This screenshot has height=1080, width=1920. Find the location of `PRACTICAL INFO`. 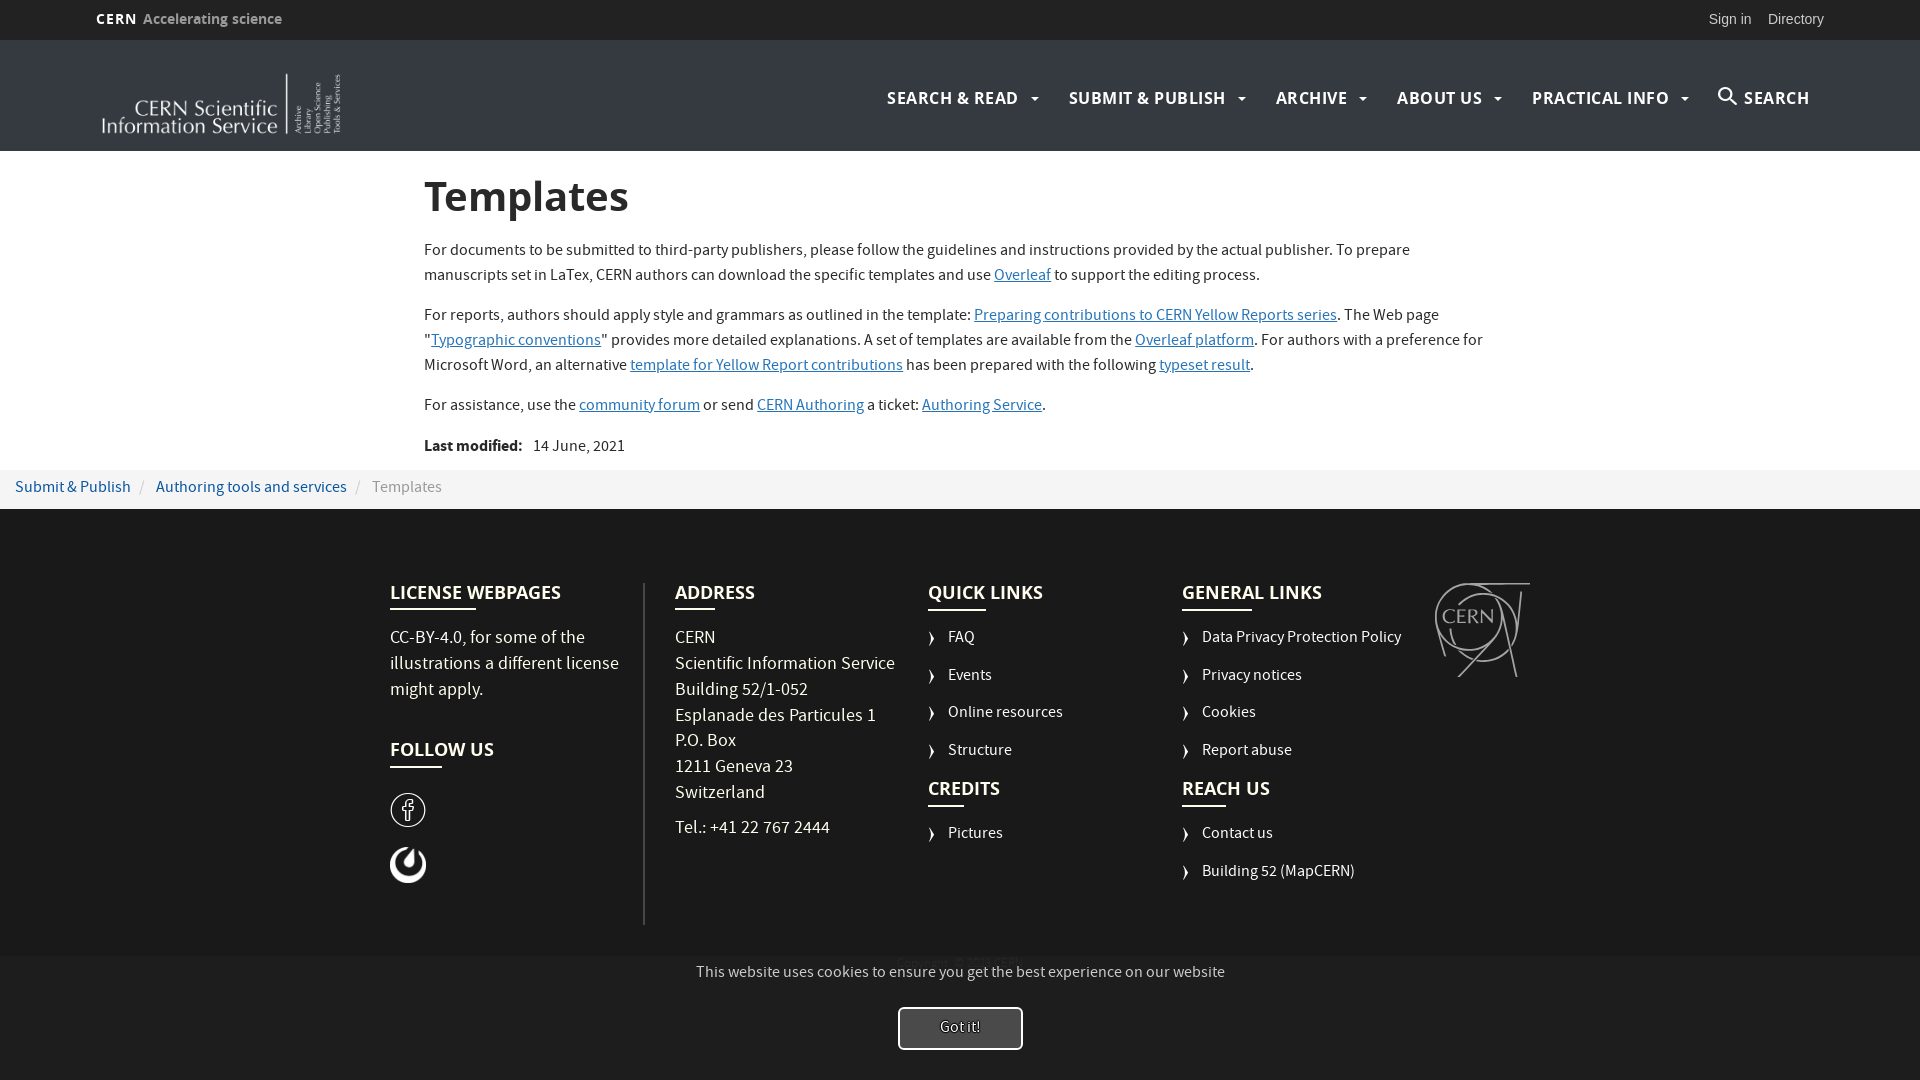

PRACTICAL INFO is located at coordinates (1600, 98).